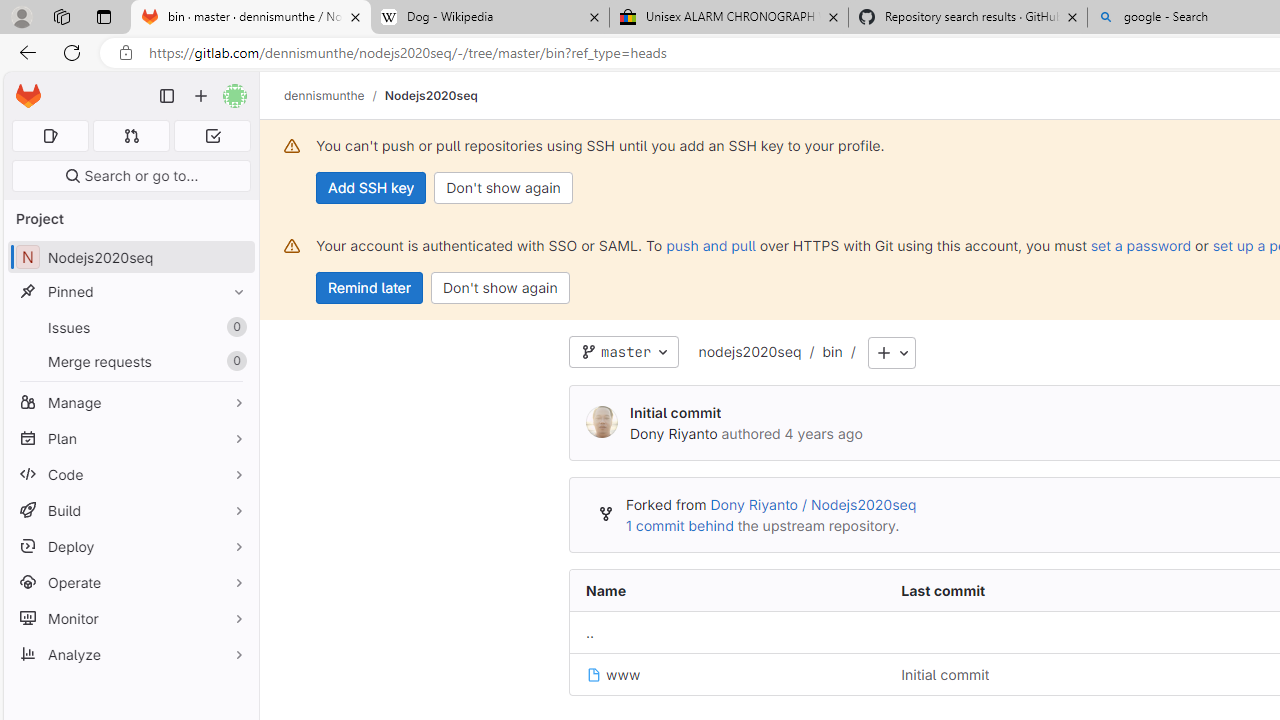 Image resolution: width=1280 pixels, height=720 pixels. What do you see at coordinates (130, 438) in the screenshot?
I see `Plan` at bounding box center [130, 438].